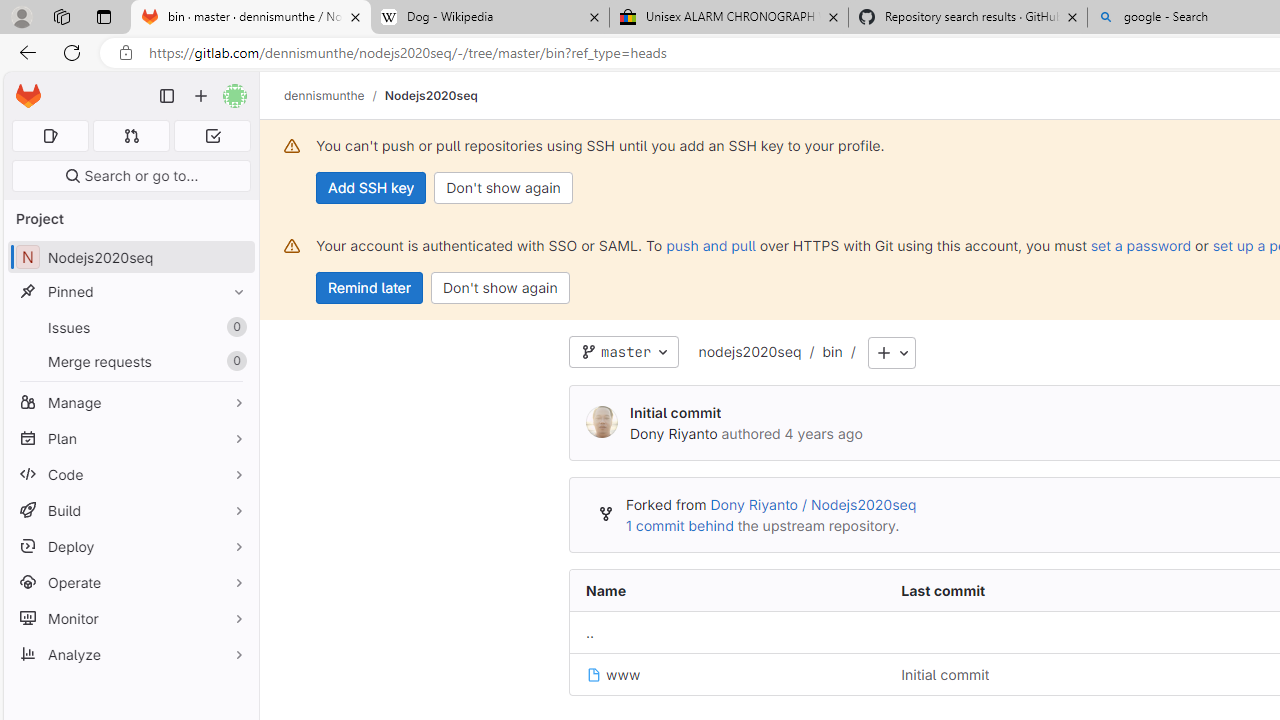 Image resolution: width=1280 pixels, height=720 pixels. What do you see at coordinates (130, 438) in the screenshot?
I see `Plan` at bounding box center [130, 438].